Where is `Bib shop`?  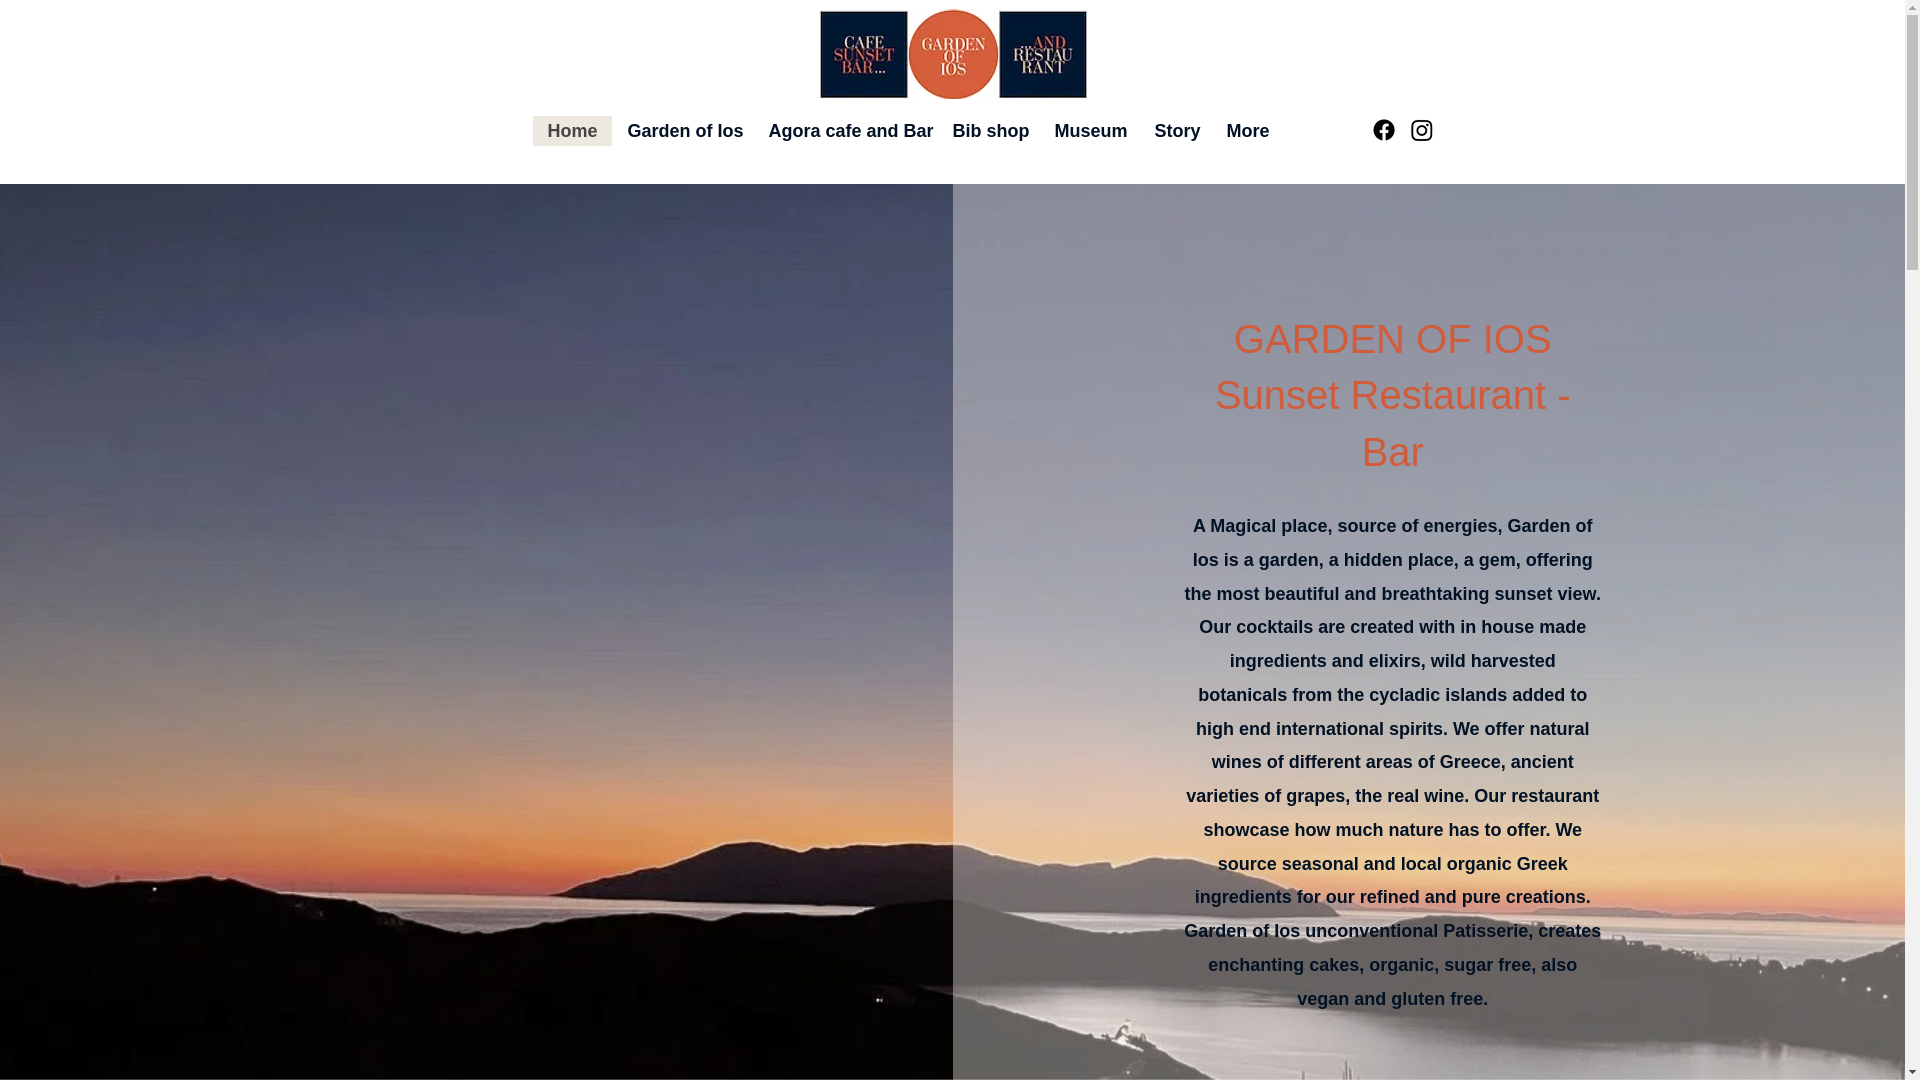 Bib shop is located at coordinates (1392, 366).